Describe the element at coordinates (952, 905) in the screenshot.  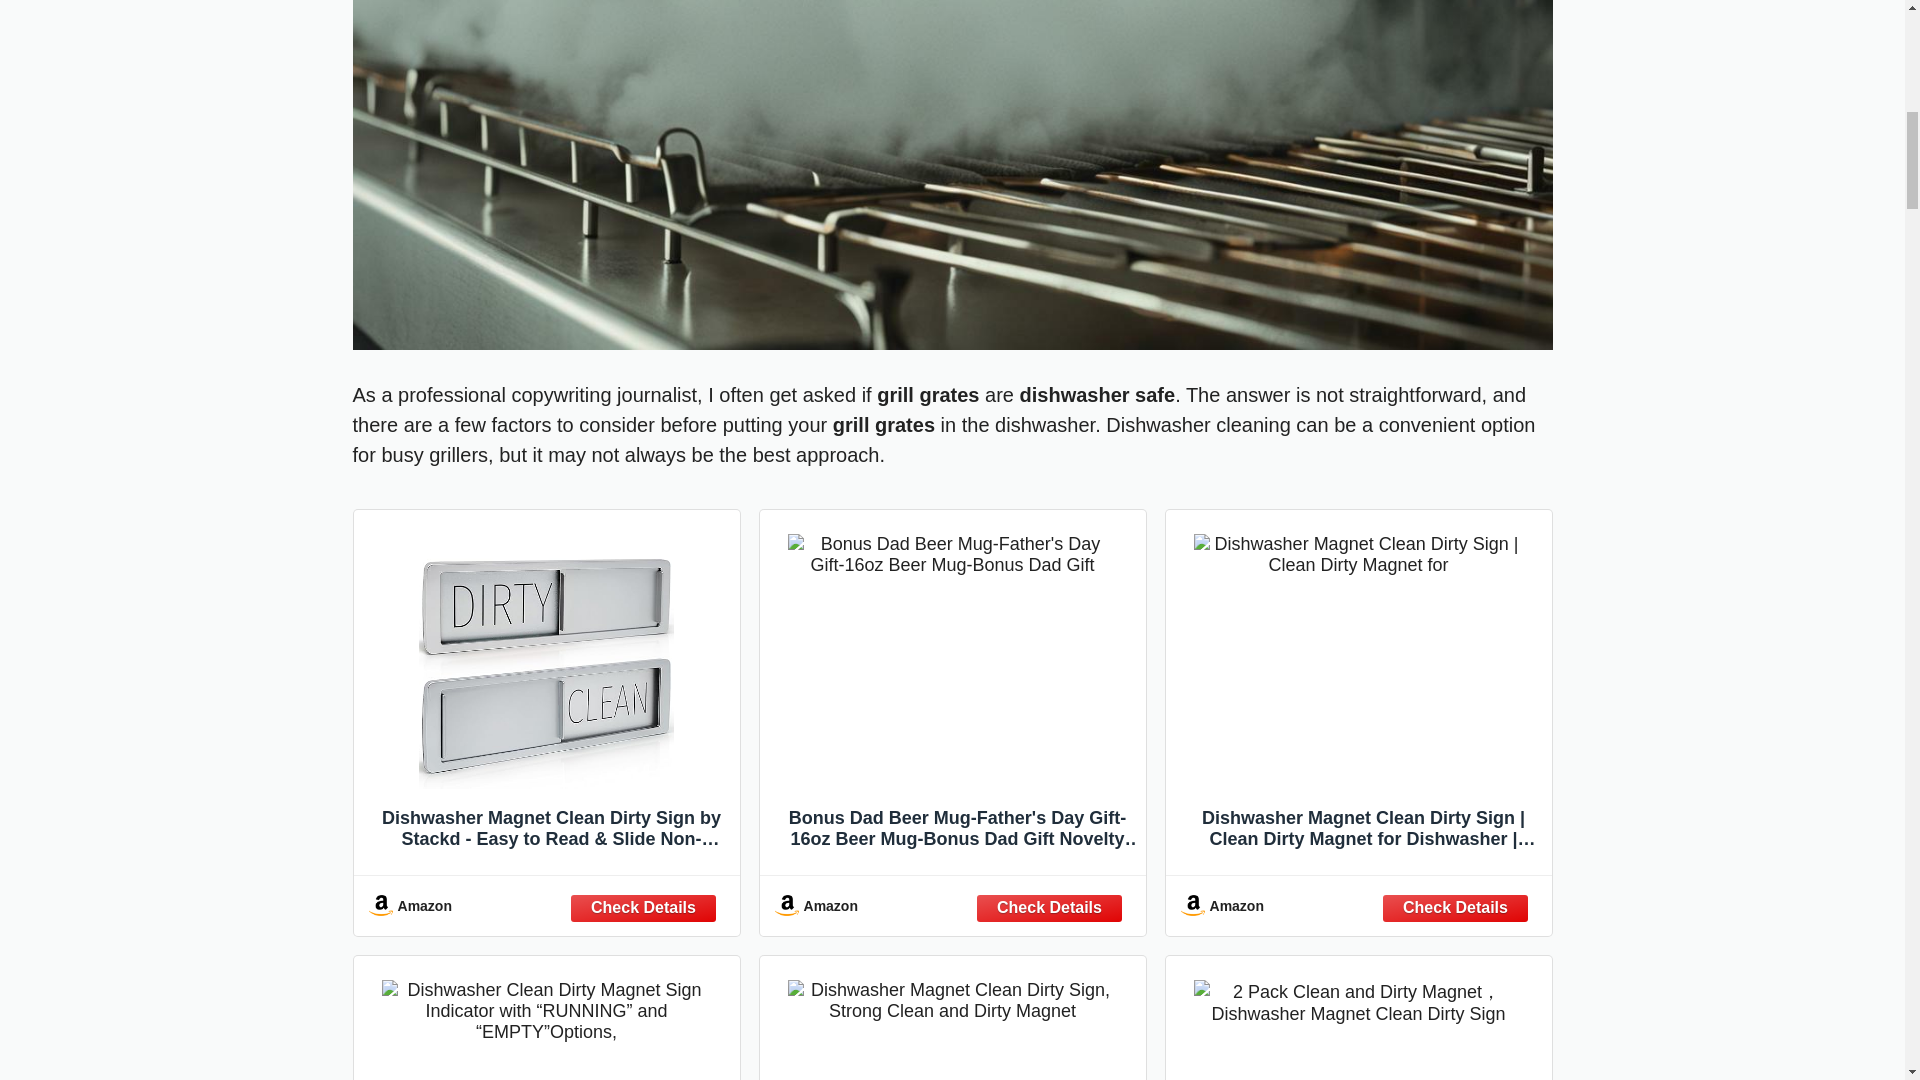
I see `Amazon` at that location.